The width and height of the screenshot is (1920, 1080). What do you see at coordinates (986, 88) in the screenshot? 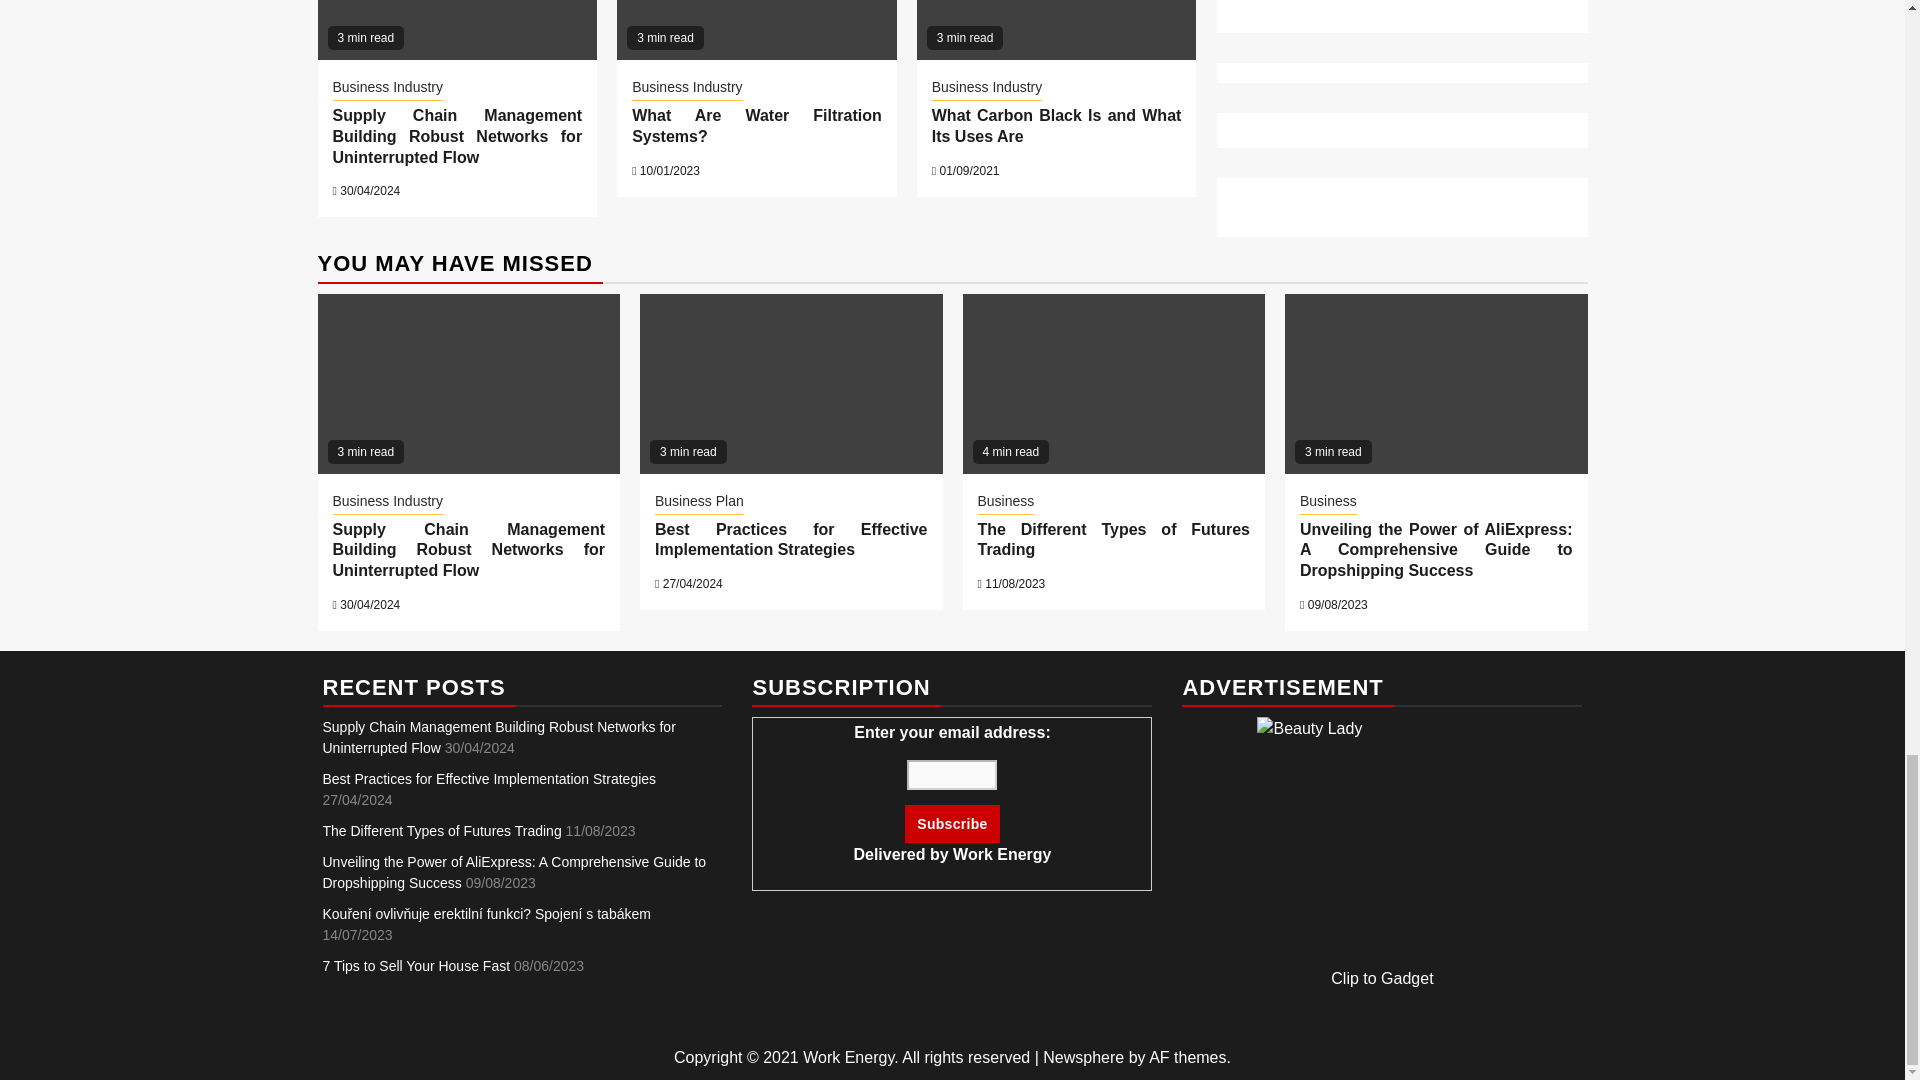
I see `Business Industry` at bounding box center [986, 88].